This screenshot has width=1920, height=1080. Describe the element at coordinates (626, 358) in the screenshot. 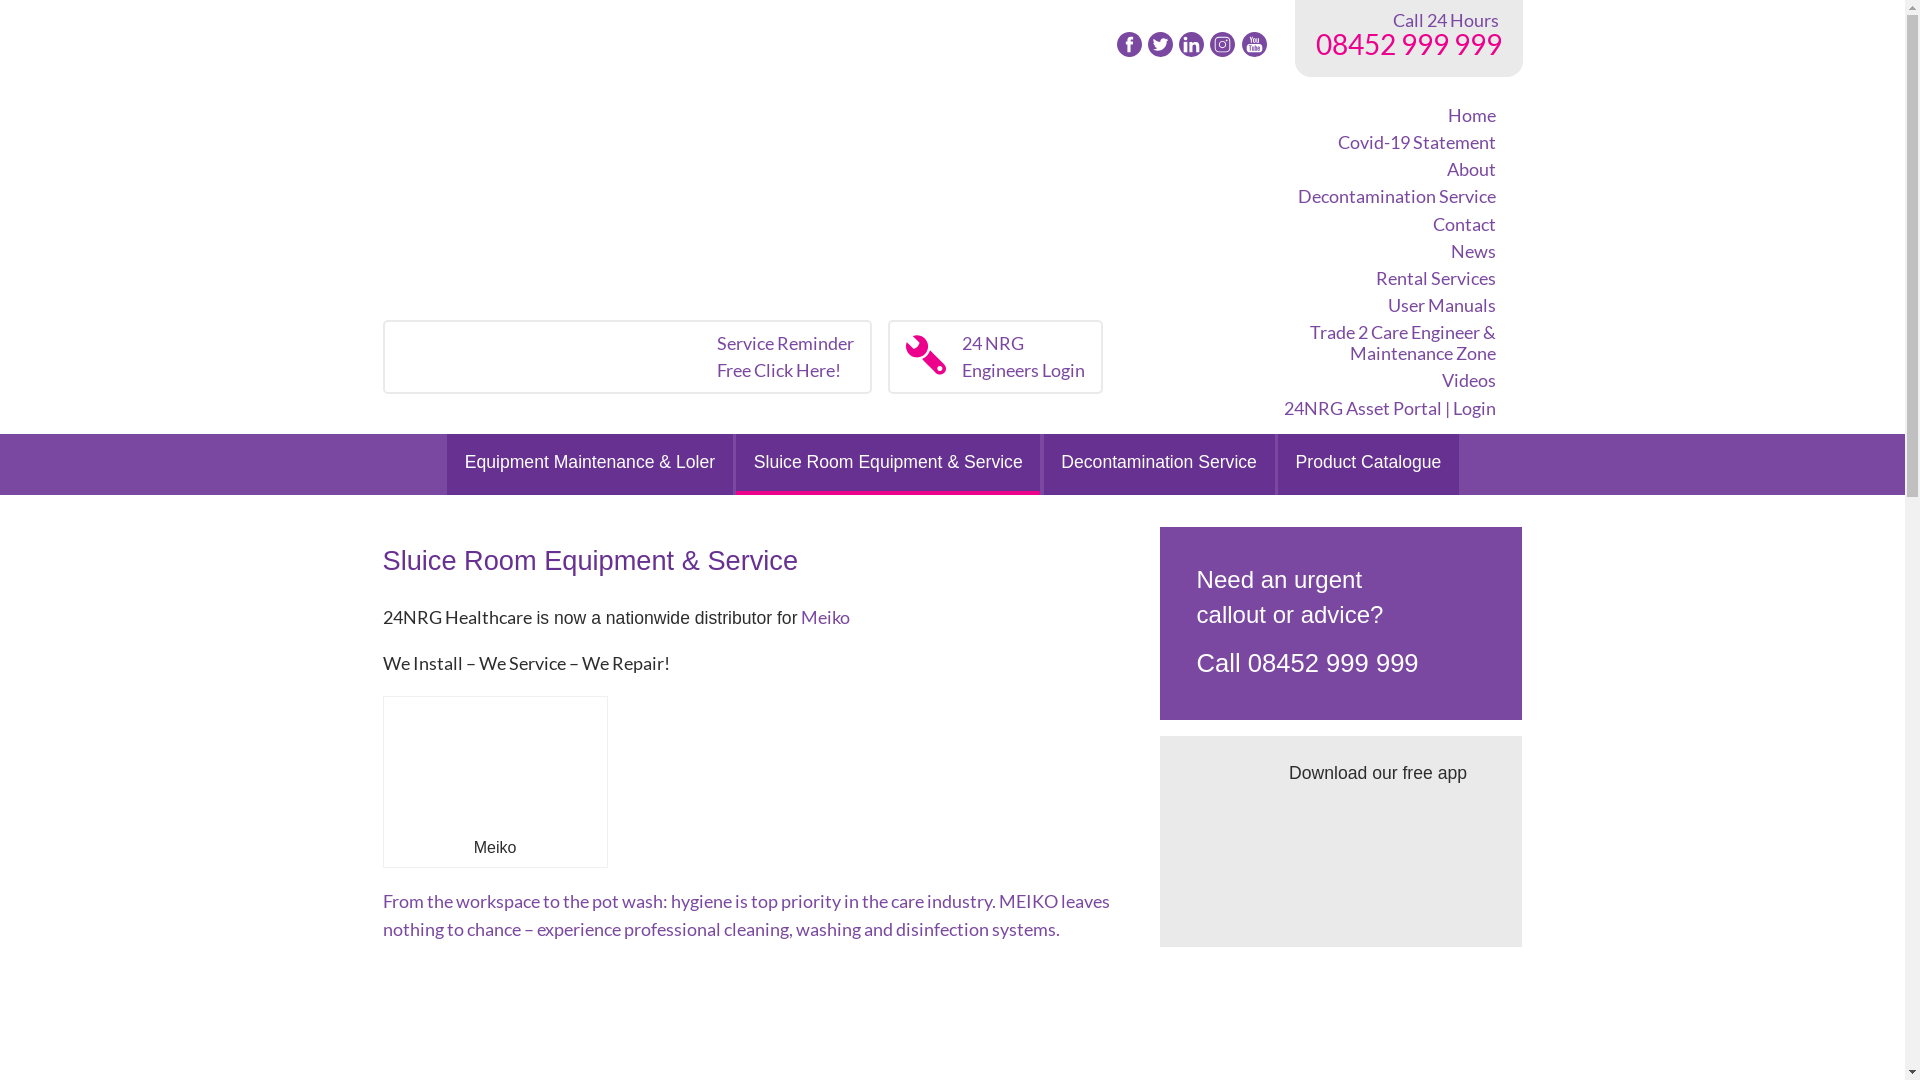

I see `Service Reminder
Free Click Here!` at that location.